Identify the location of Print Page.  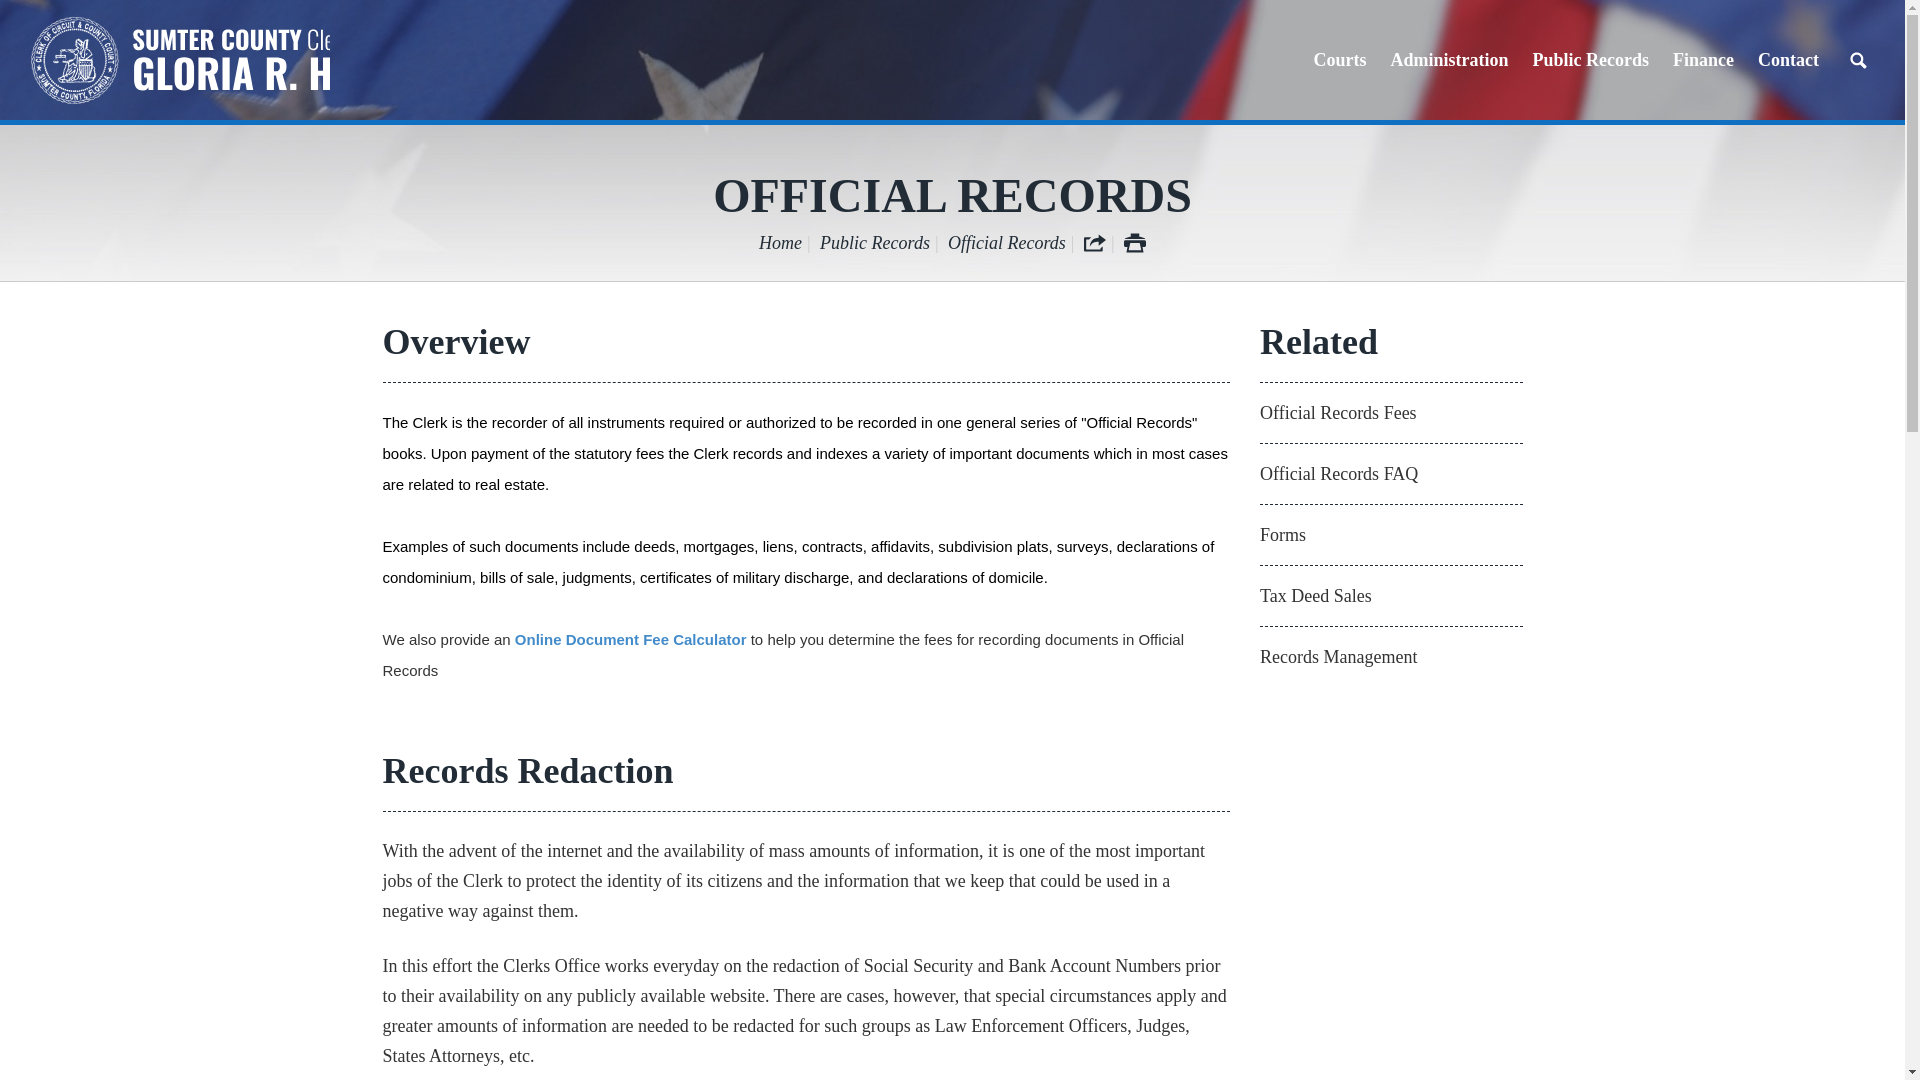
(1134, 242).